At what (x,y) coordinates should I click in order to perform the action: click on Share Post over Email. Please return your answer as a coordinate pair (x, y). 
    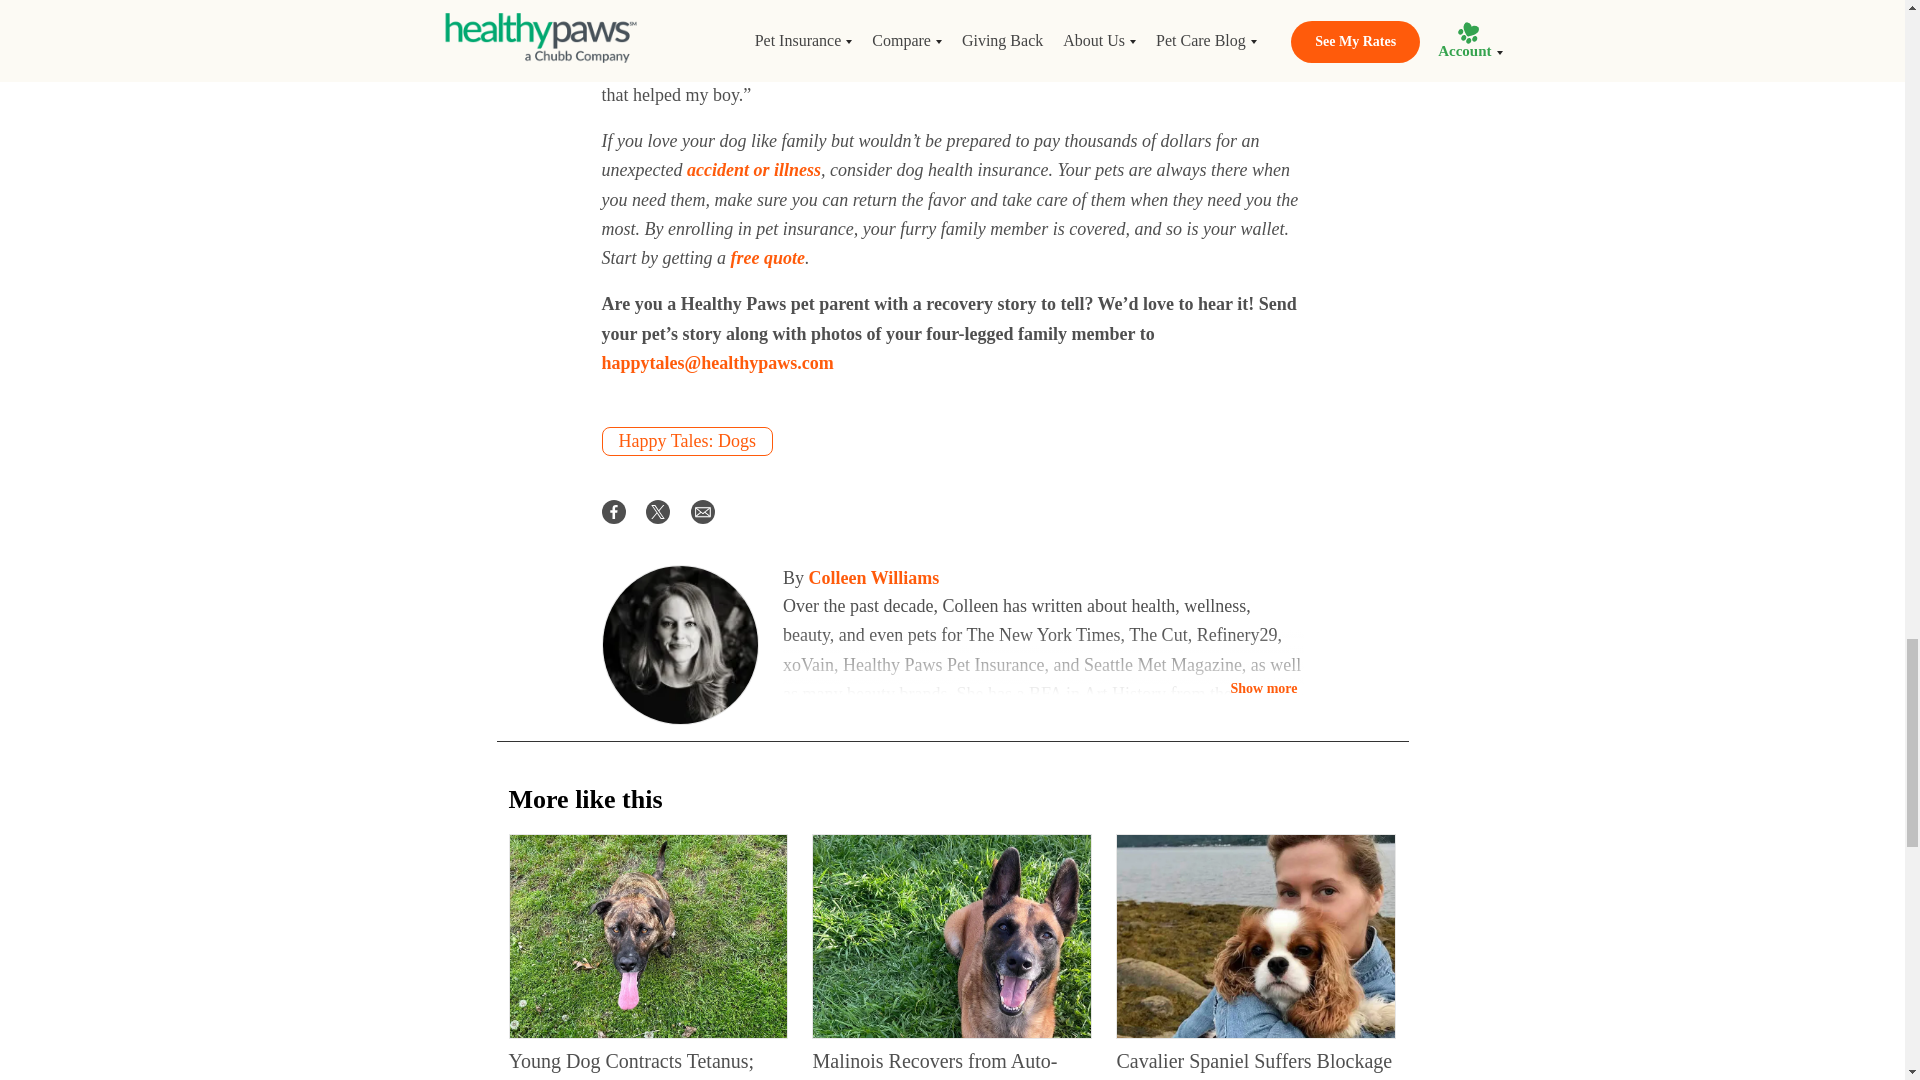
    Looking at the image, I should click on (702, 510).